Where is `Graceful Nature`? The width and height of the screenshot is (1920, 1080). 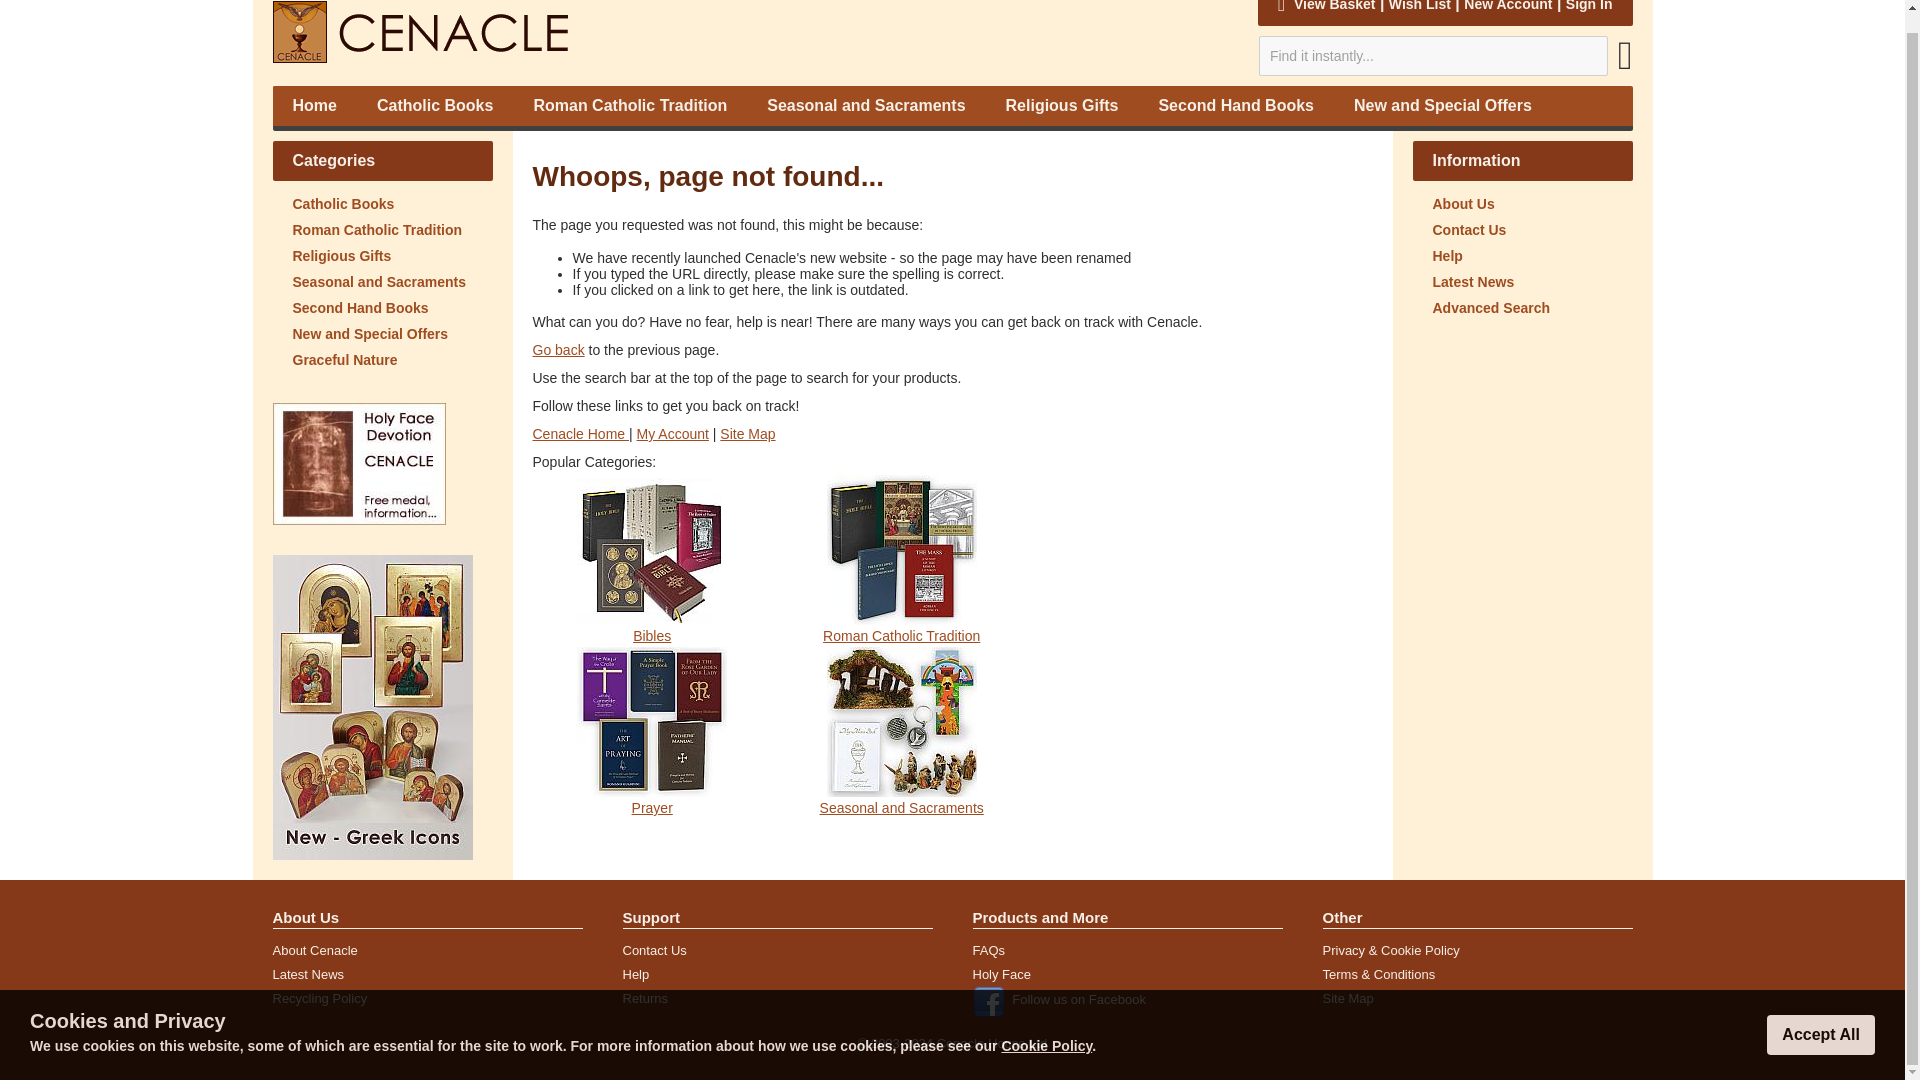
Graceful Nature is located at coordinates (382, 359).